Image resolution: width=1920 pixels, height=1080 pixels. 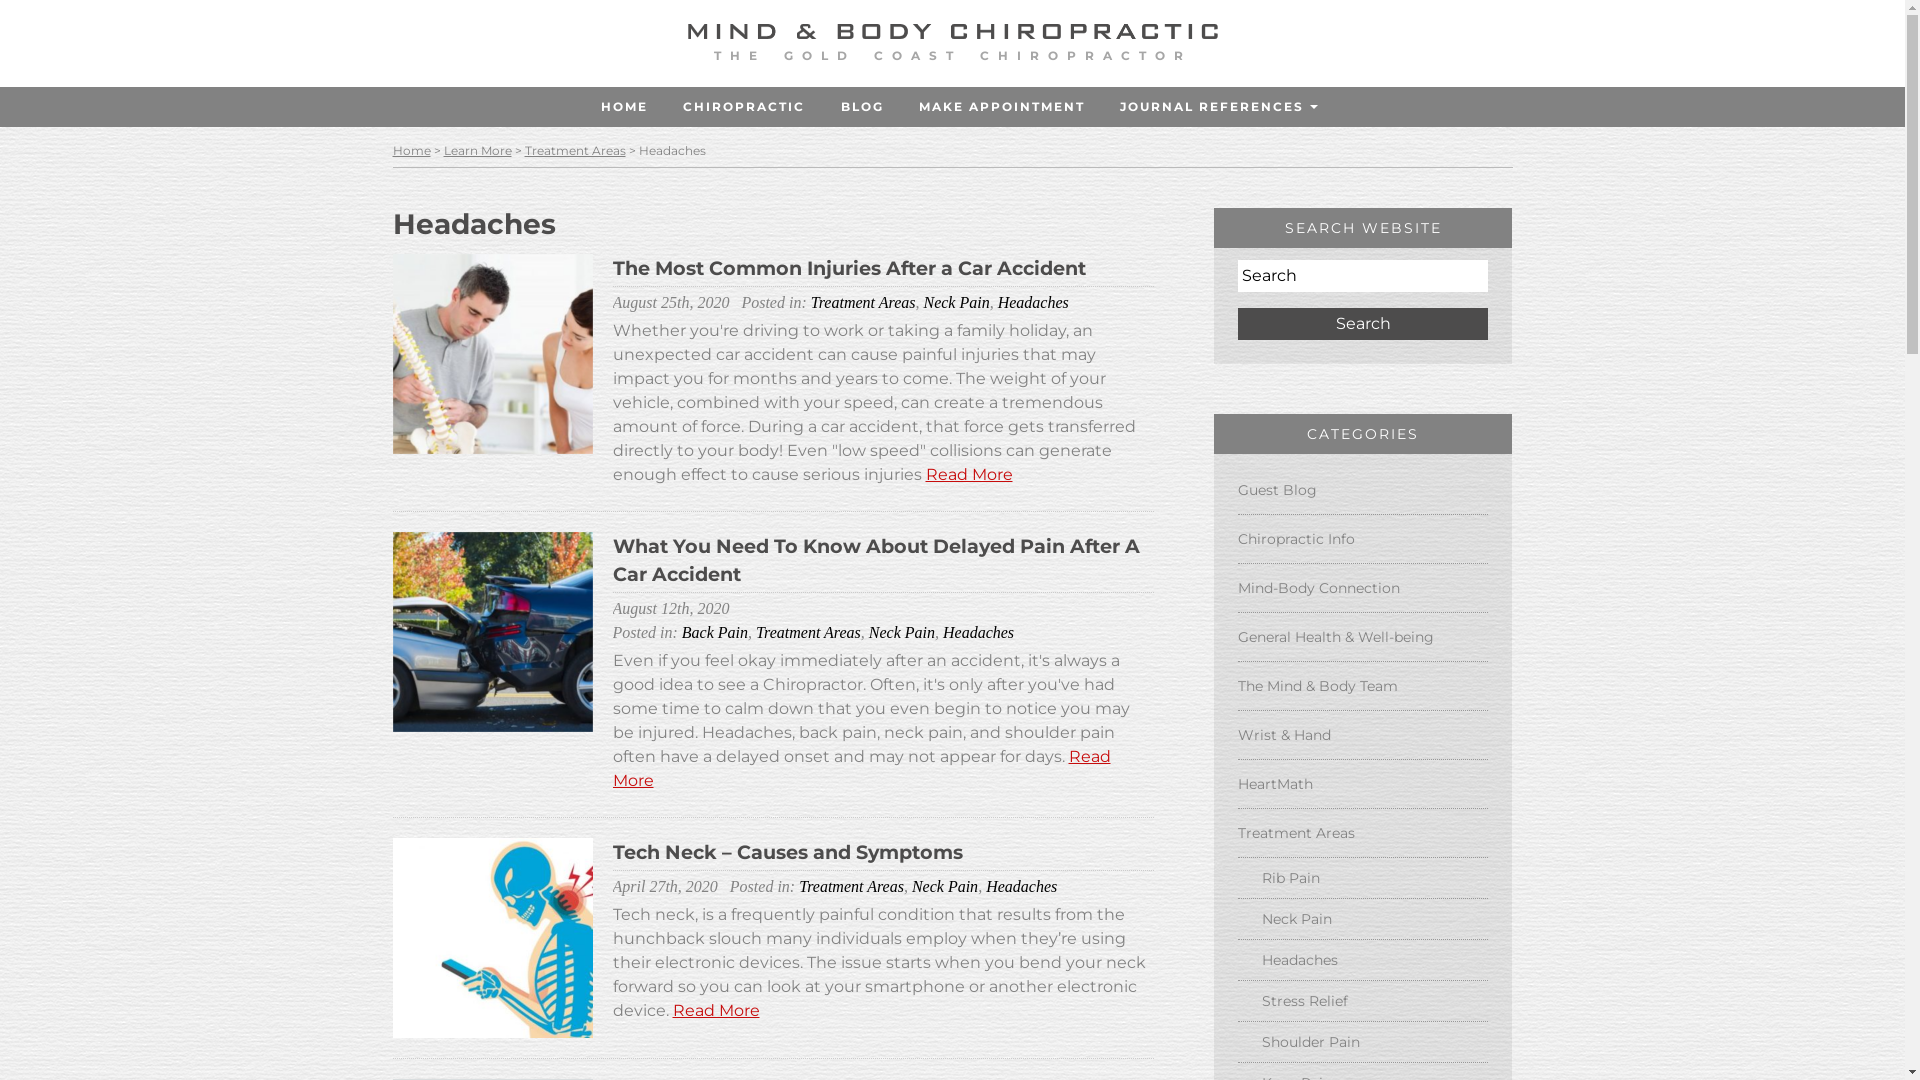 What do you see at coordinates (862, 107) in the screenshot?
I see `BLOG` at bounding box center [862, 107].